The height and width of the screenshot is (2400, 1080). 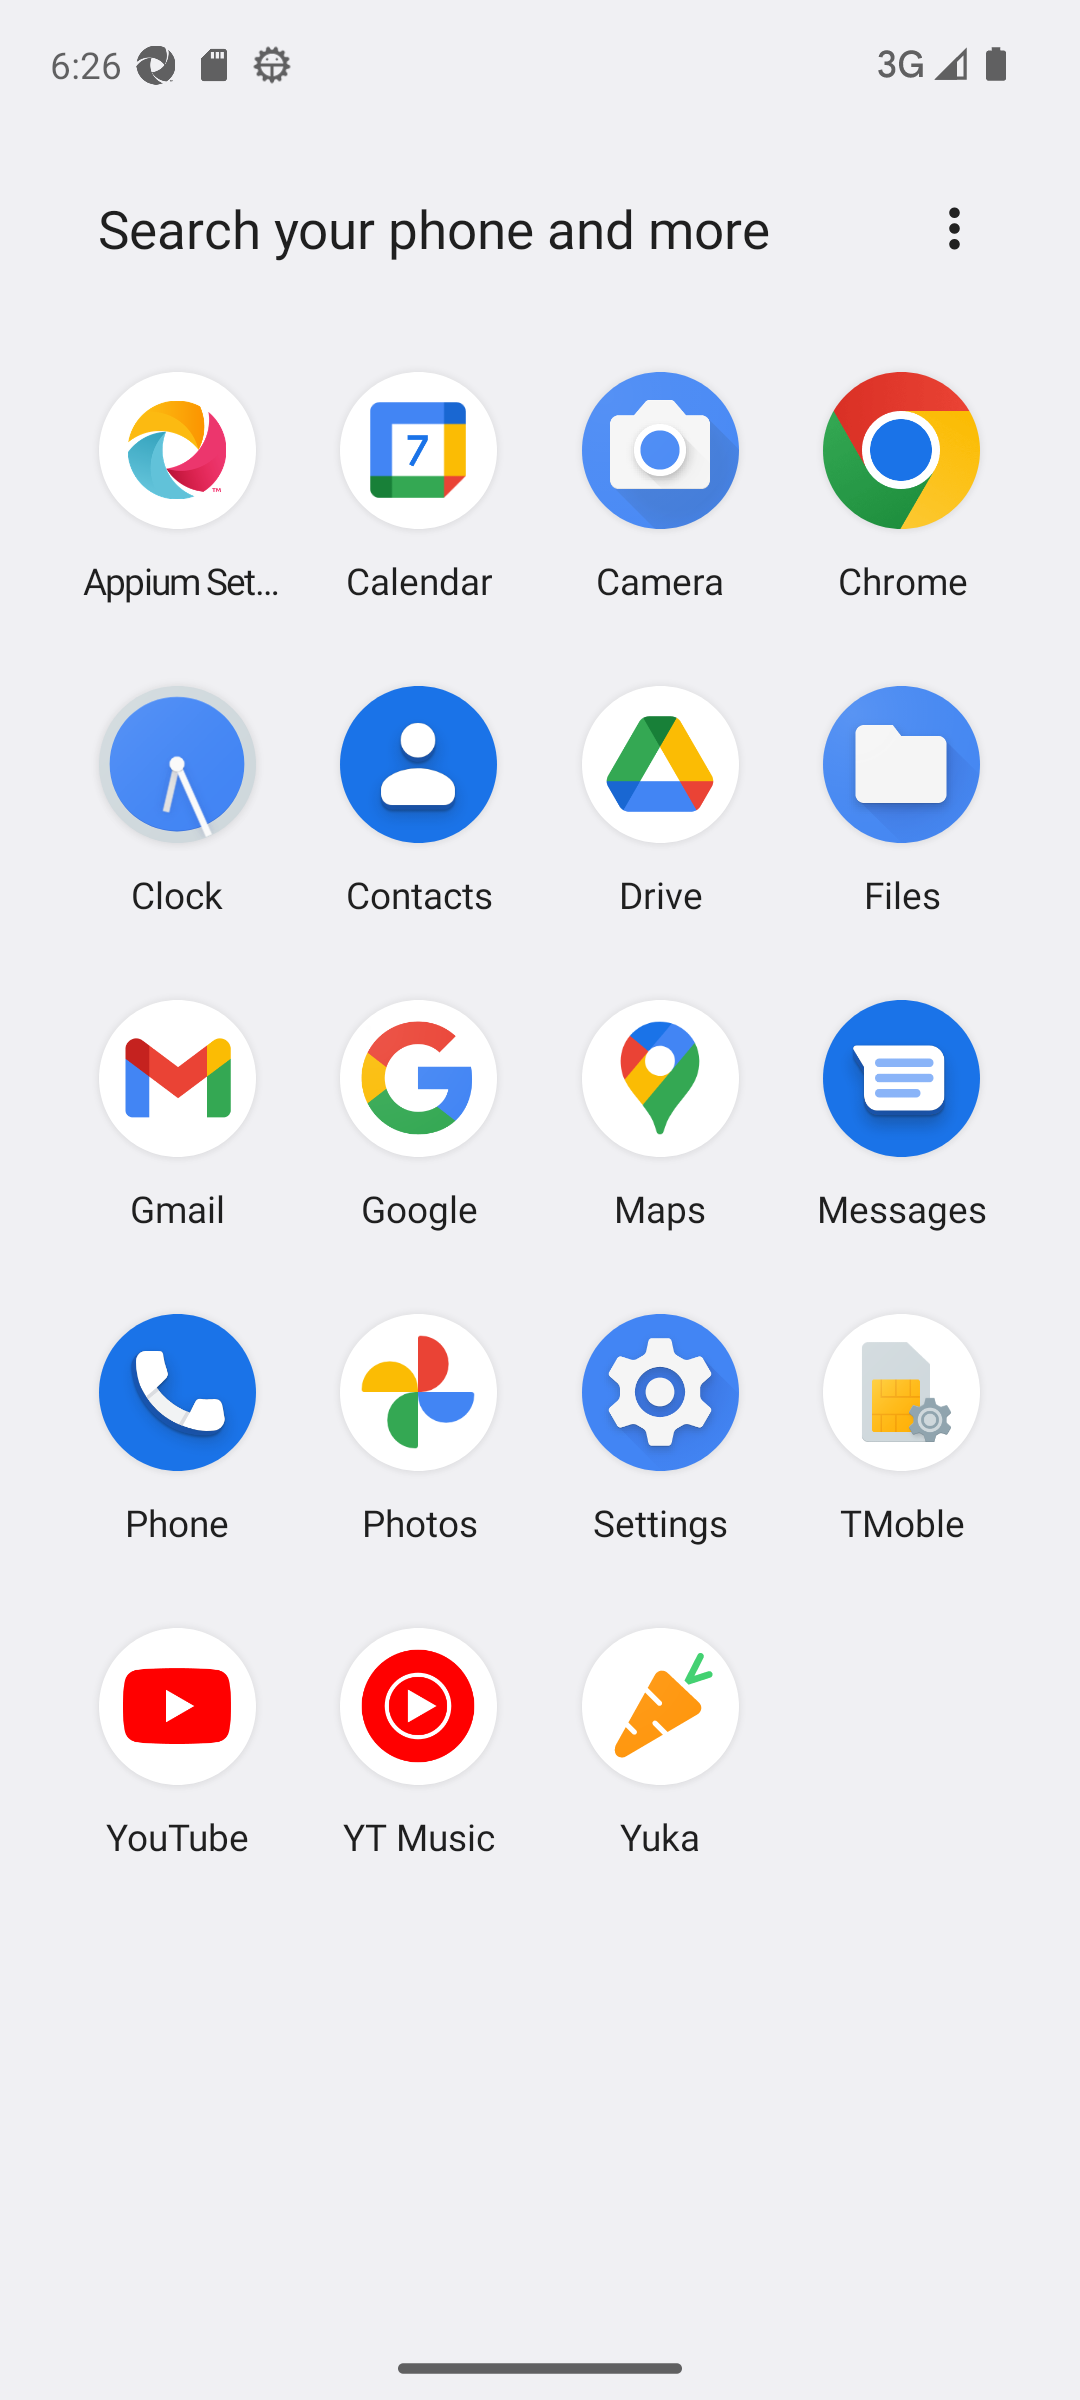 What do you see at coordinates (419, 799) in the screenshot?
I see `Contacts` at bounding box center [419, 799].